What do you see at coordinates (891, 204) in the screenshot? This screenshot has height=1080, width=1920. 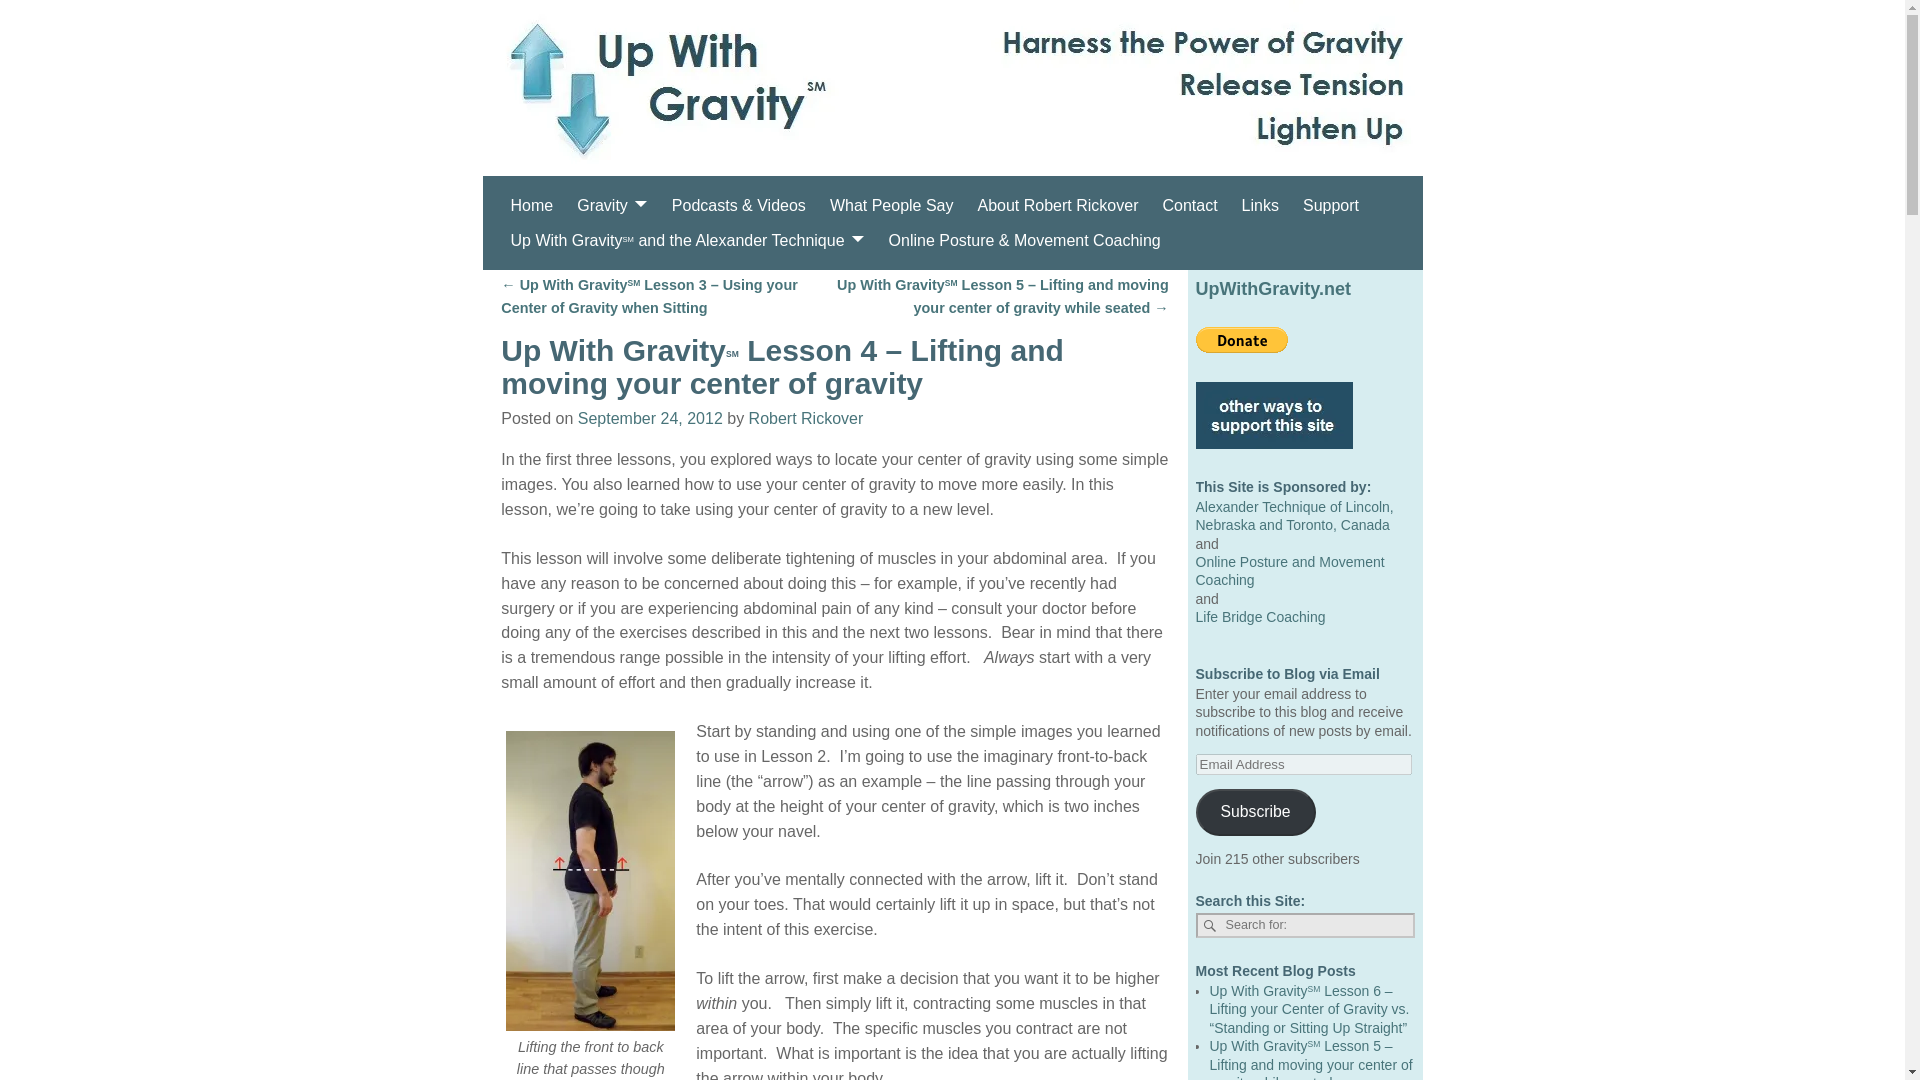 I see `What People Say` at bounding box center [891, 204].